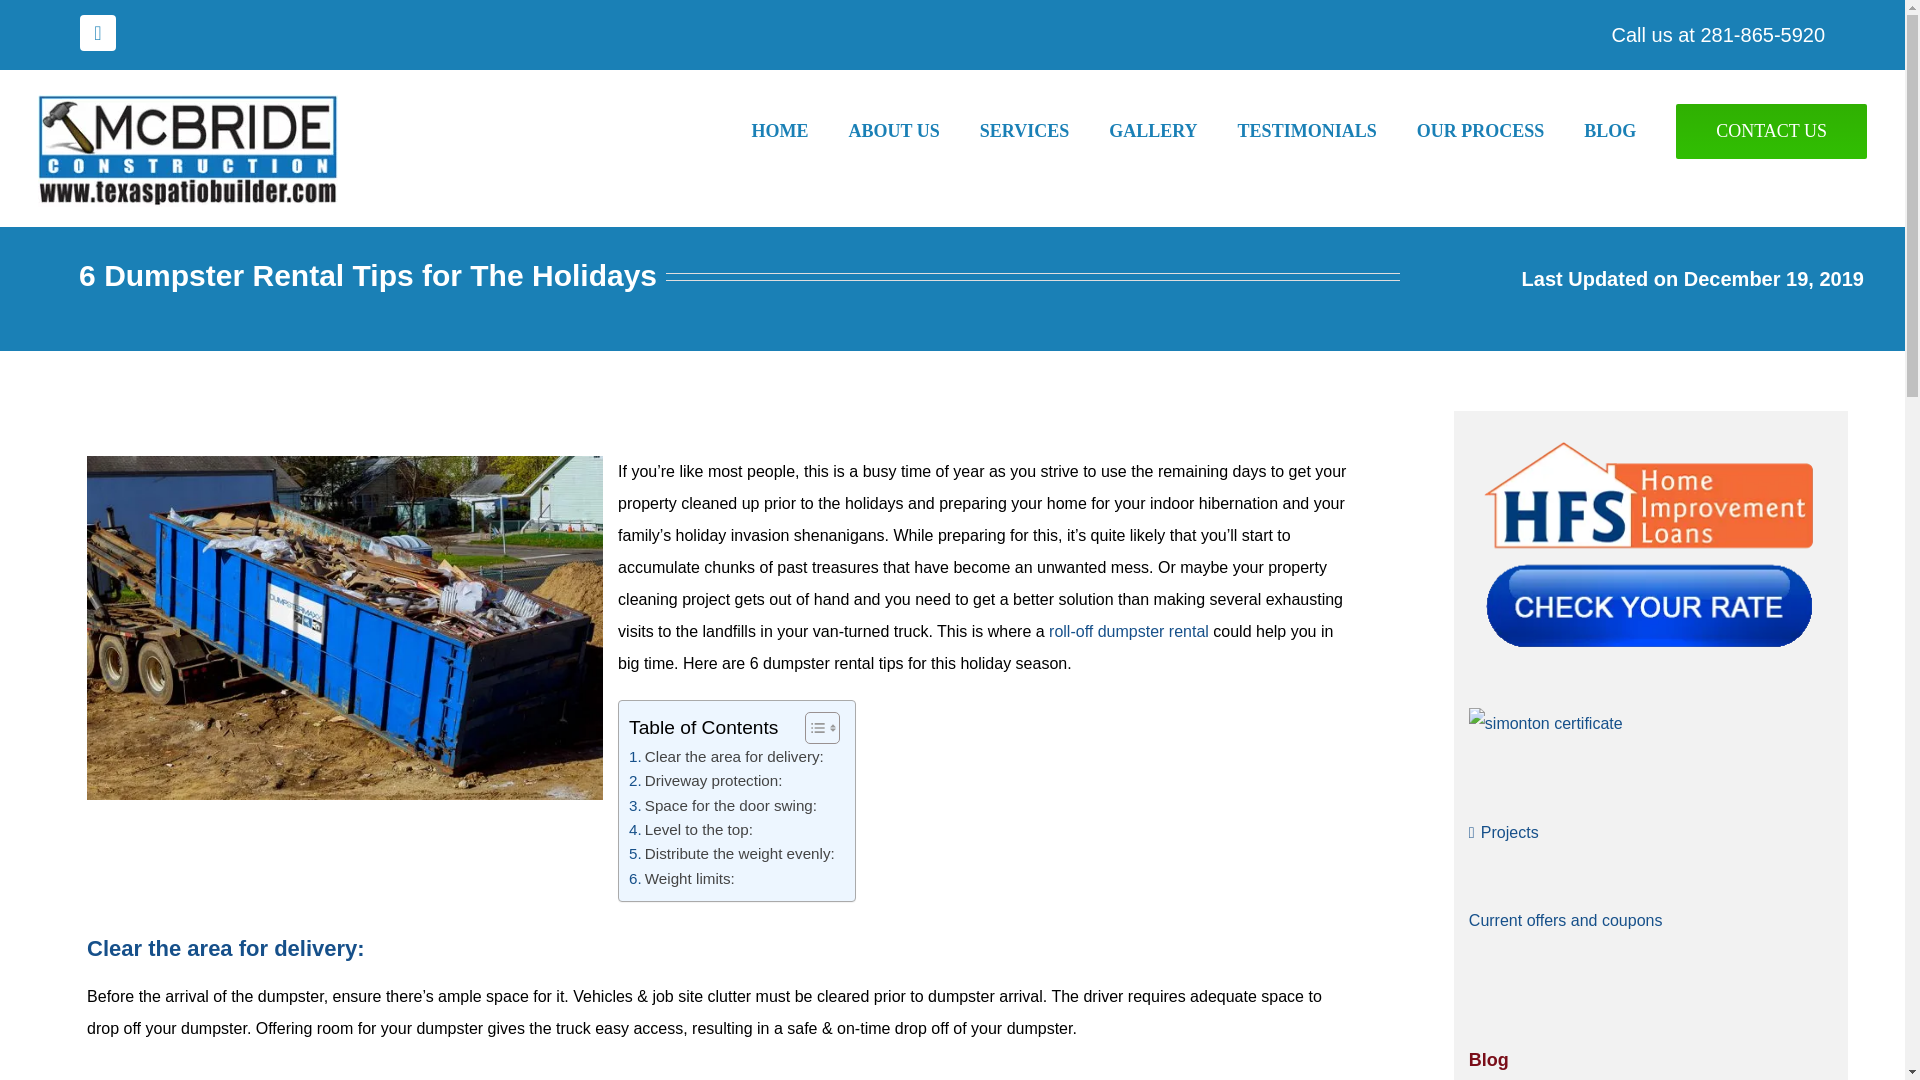 The width and height of the screenshot is (1920, 1080). Describe the element at coordinates (723, 805) in the screenshot. I see `Space for the door swing:` at that location.